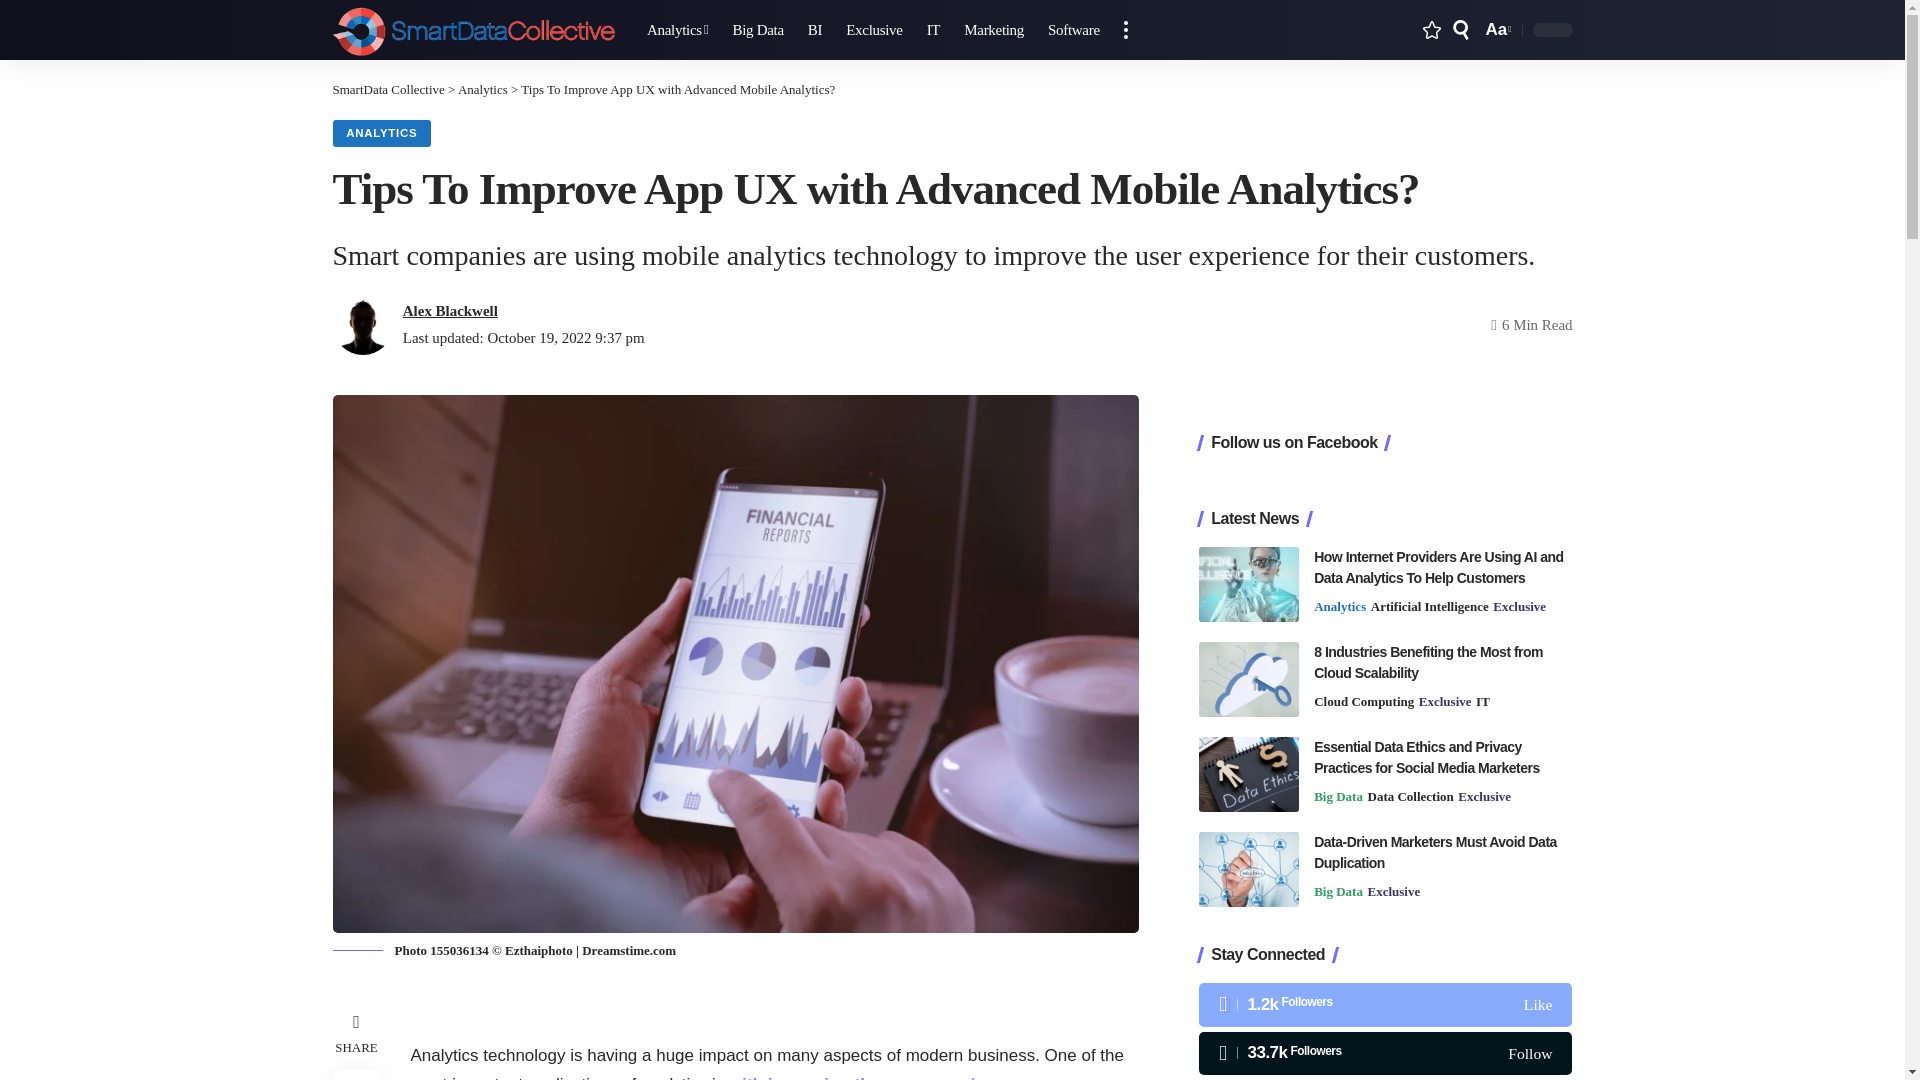 This screenshot has width=1920, height=1080. What do you see at coordinates (483, 90) in the screenshot?
I see `Go to the Analytics Category archives.` at bounding box center [483, 90].